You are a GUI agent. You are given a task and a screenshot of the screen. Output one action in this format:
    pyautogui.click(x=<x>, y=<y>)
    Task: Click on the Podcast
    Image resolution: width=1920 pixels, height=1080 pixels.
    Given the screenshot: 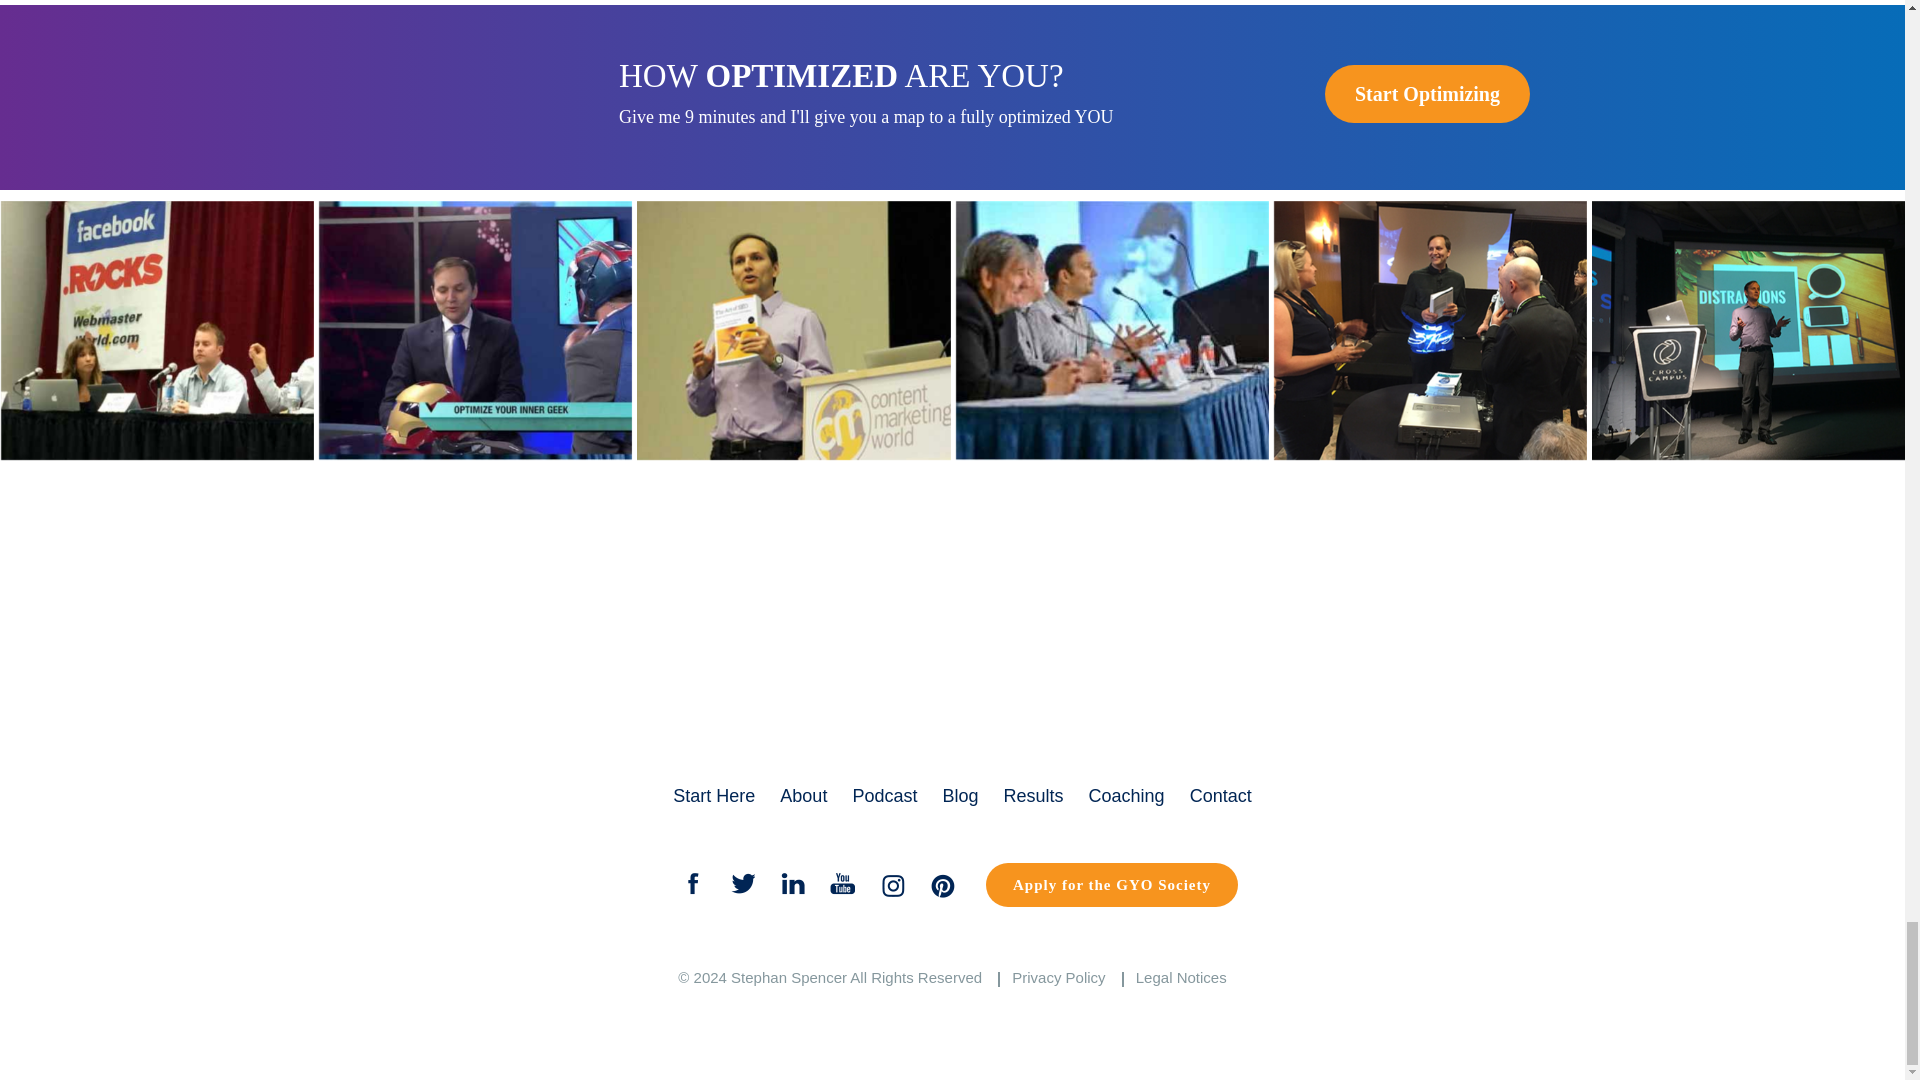 What is the action you would take?
    pyautogui.click(x=884, y=796)
    